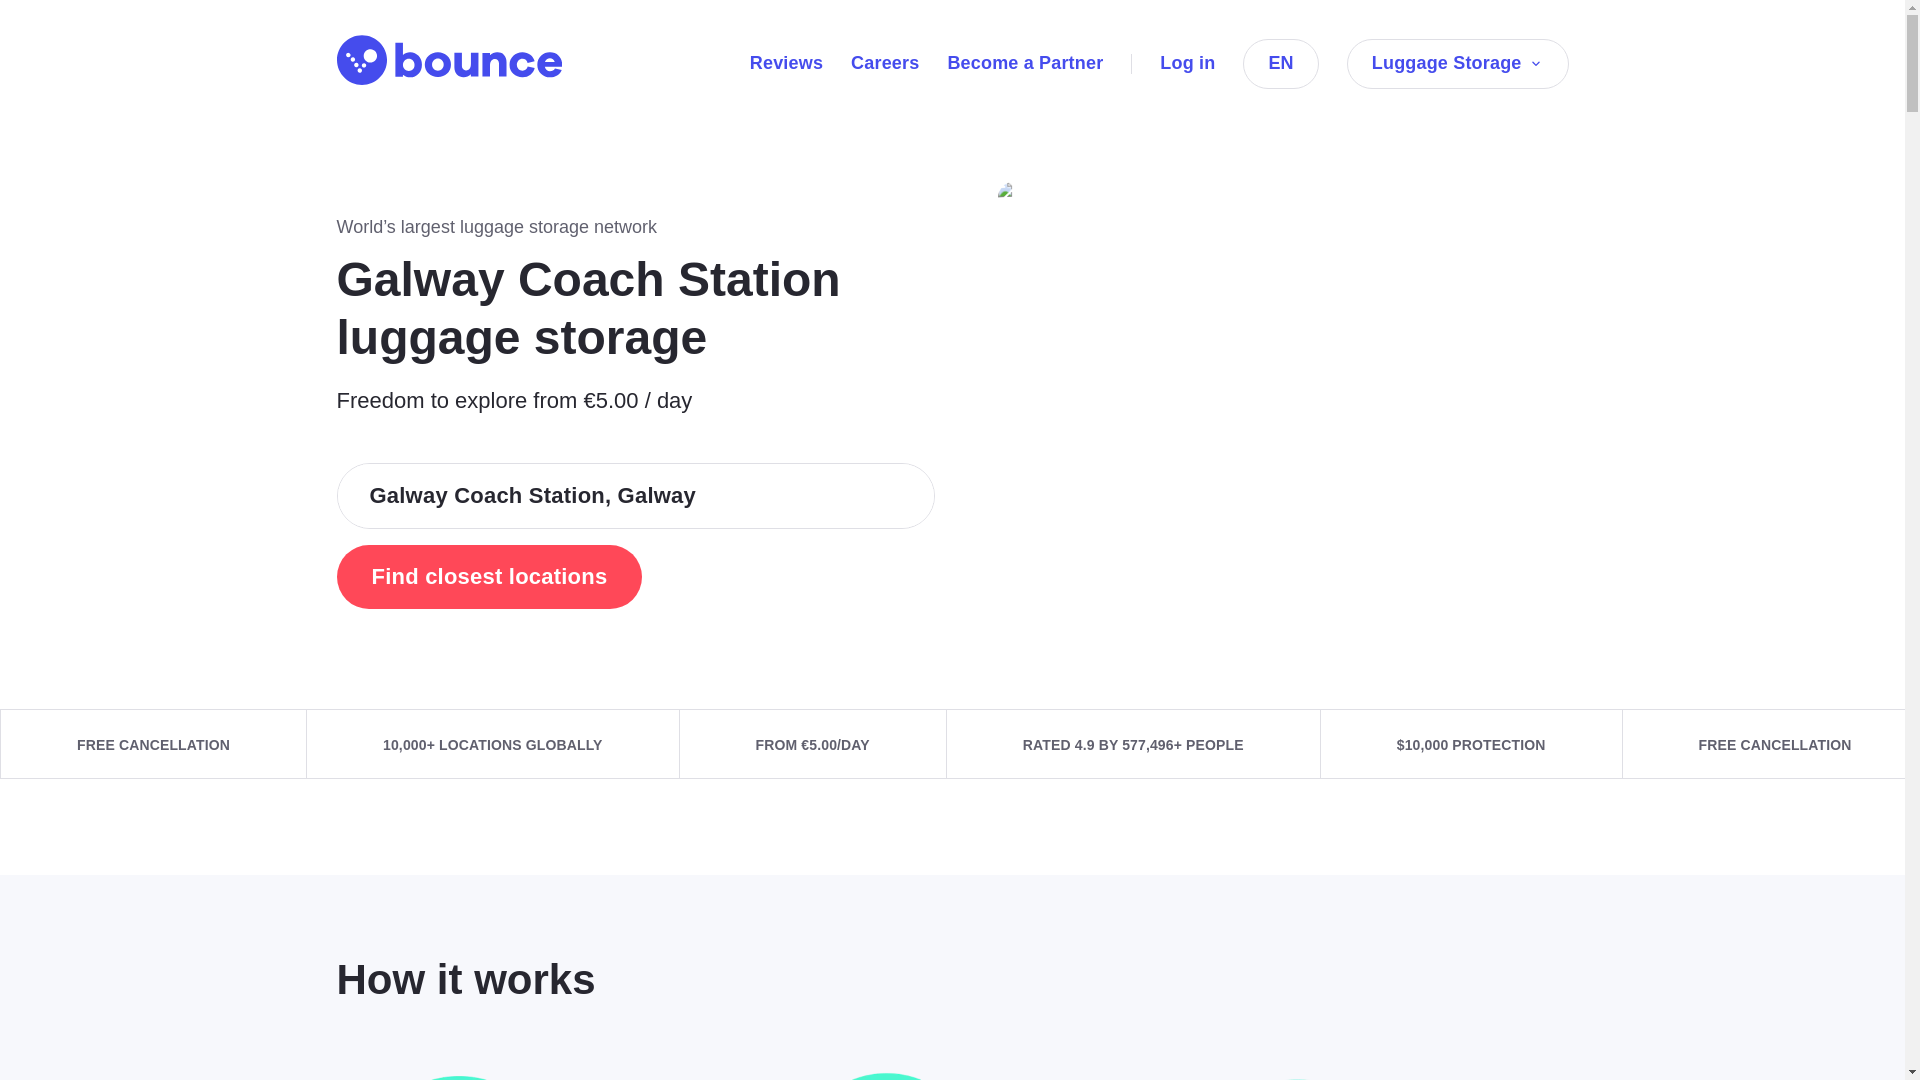 The width and height of the screenshot is (1920, 1080). What do you see at coordinates (884, 62) in the screenshot?
I see `Careers` at bounding box center [884, 62].